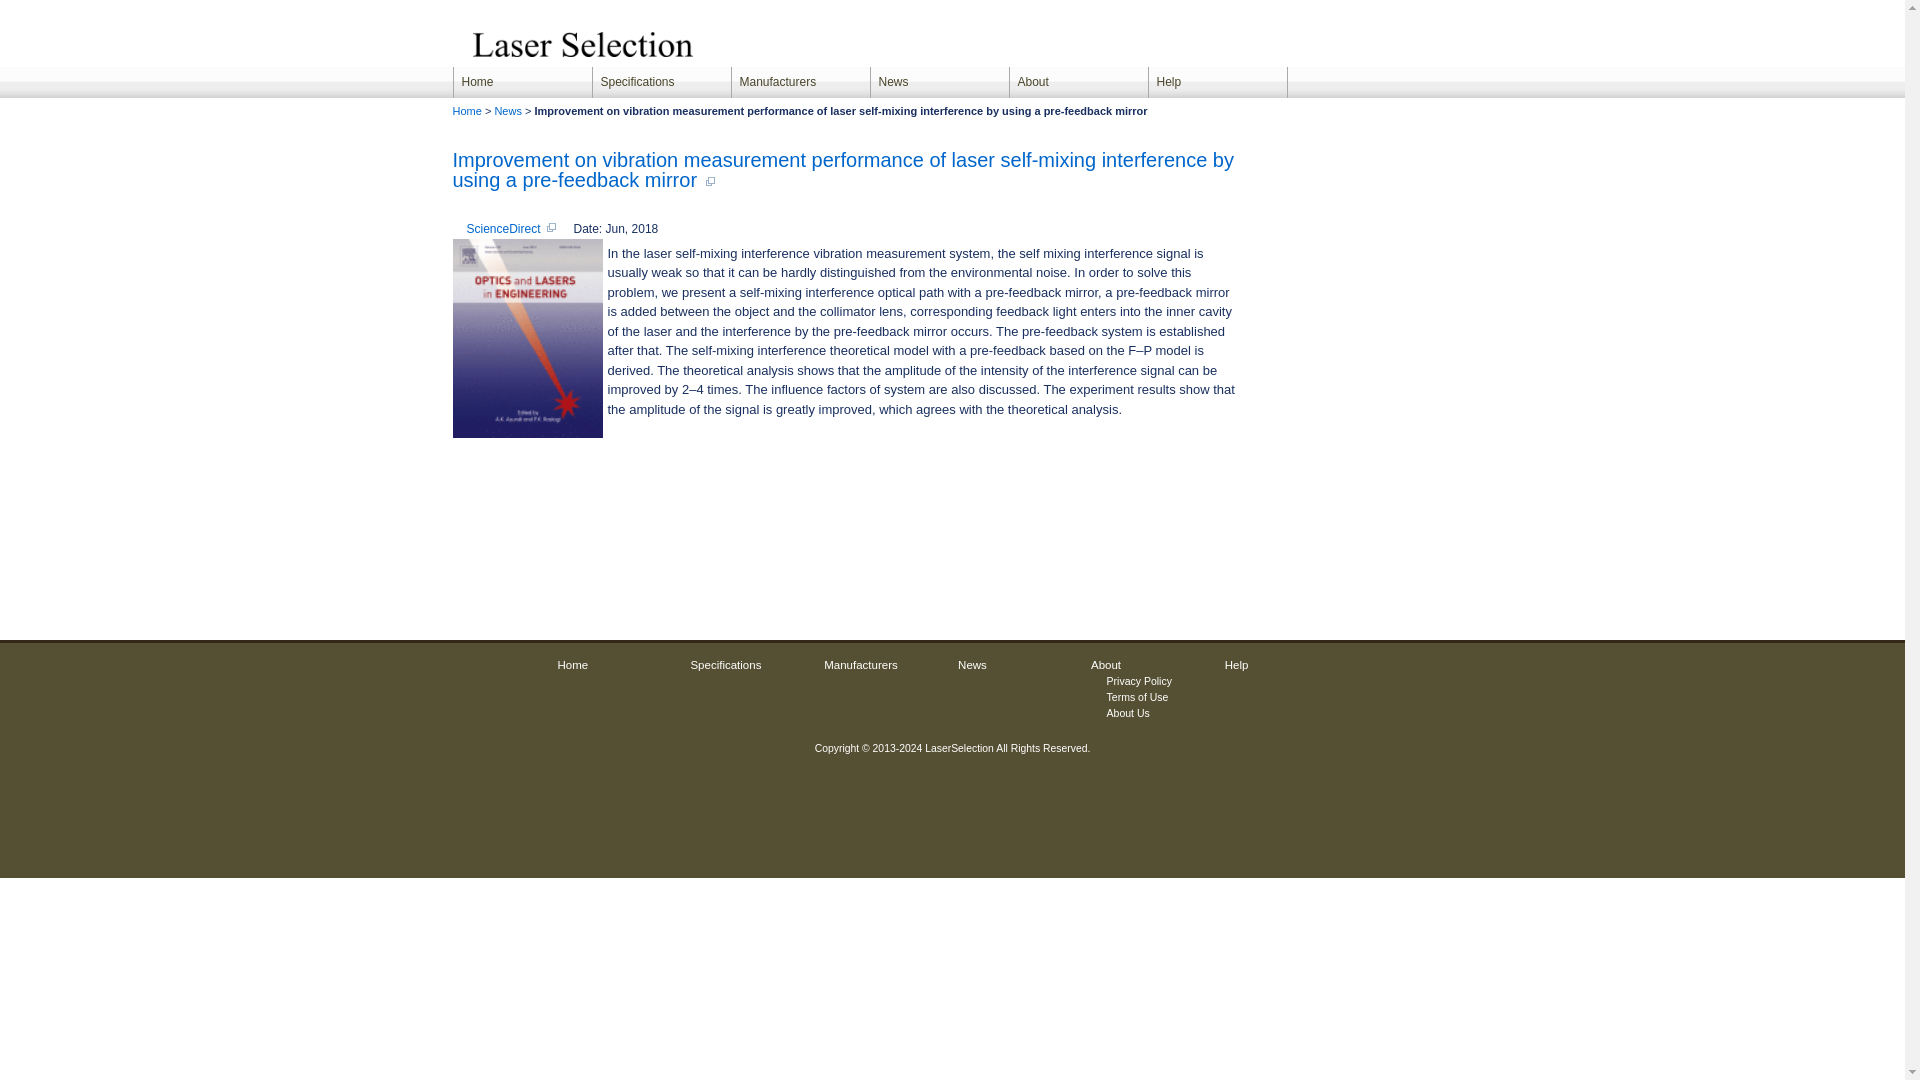 The height and width of the screenshot is (1080, 1920). What do you see at coordinates (939, 82) in the screenshot?
I see `News` at bounding box center [939, 82].